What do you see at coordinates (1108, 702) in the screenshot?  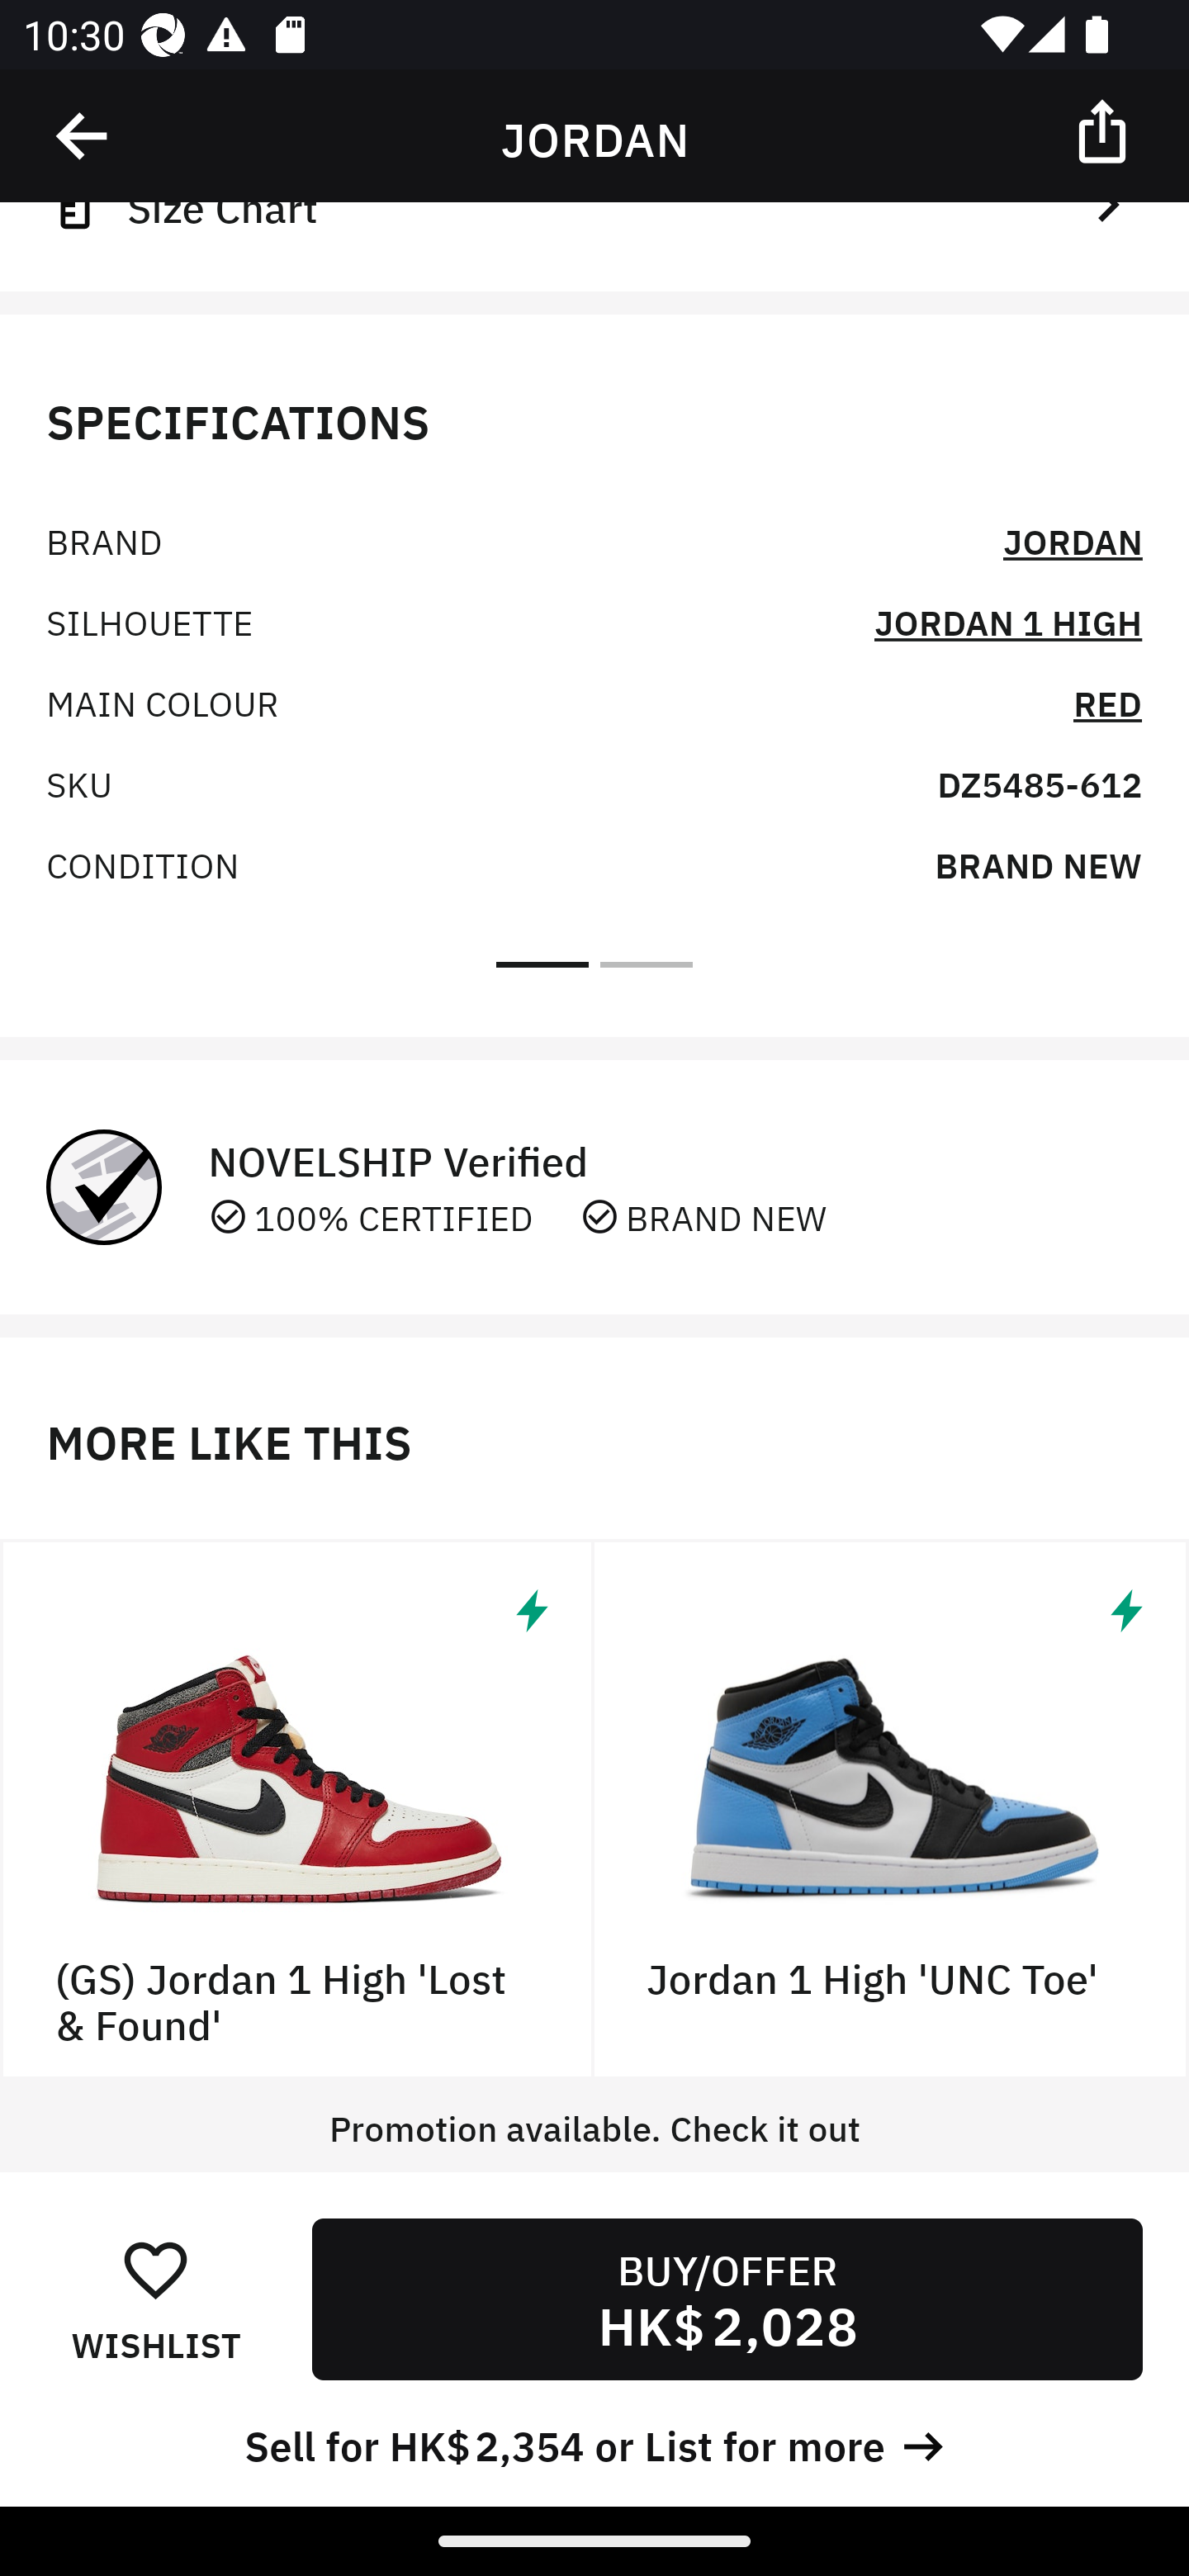 I see `RED` at bounding box center [1108, 702].